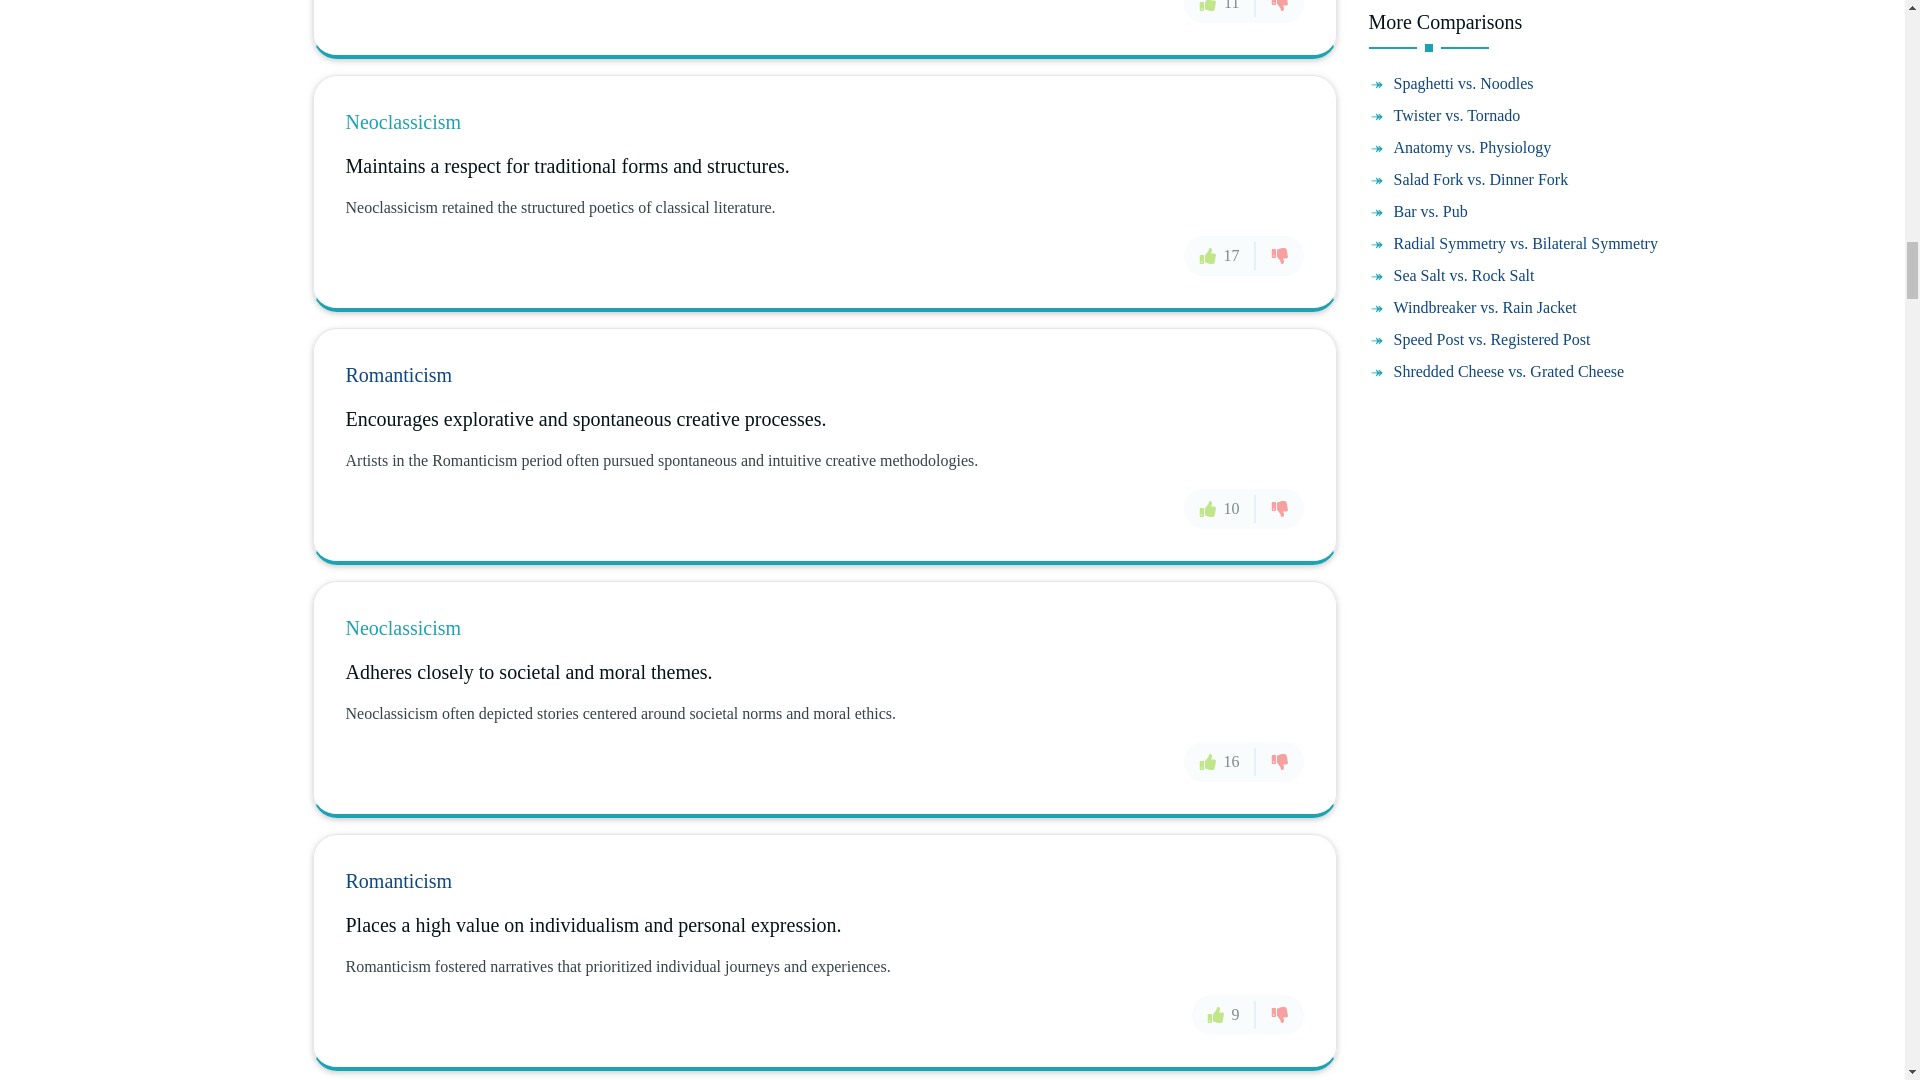 This screenshot has width=1920, height=1080. I want to click on 11, so click(1220, 11).